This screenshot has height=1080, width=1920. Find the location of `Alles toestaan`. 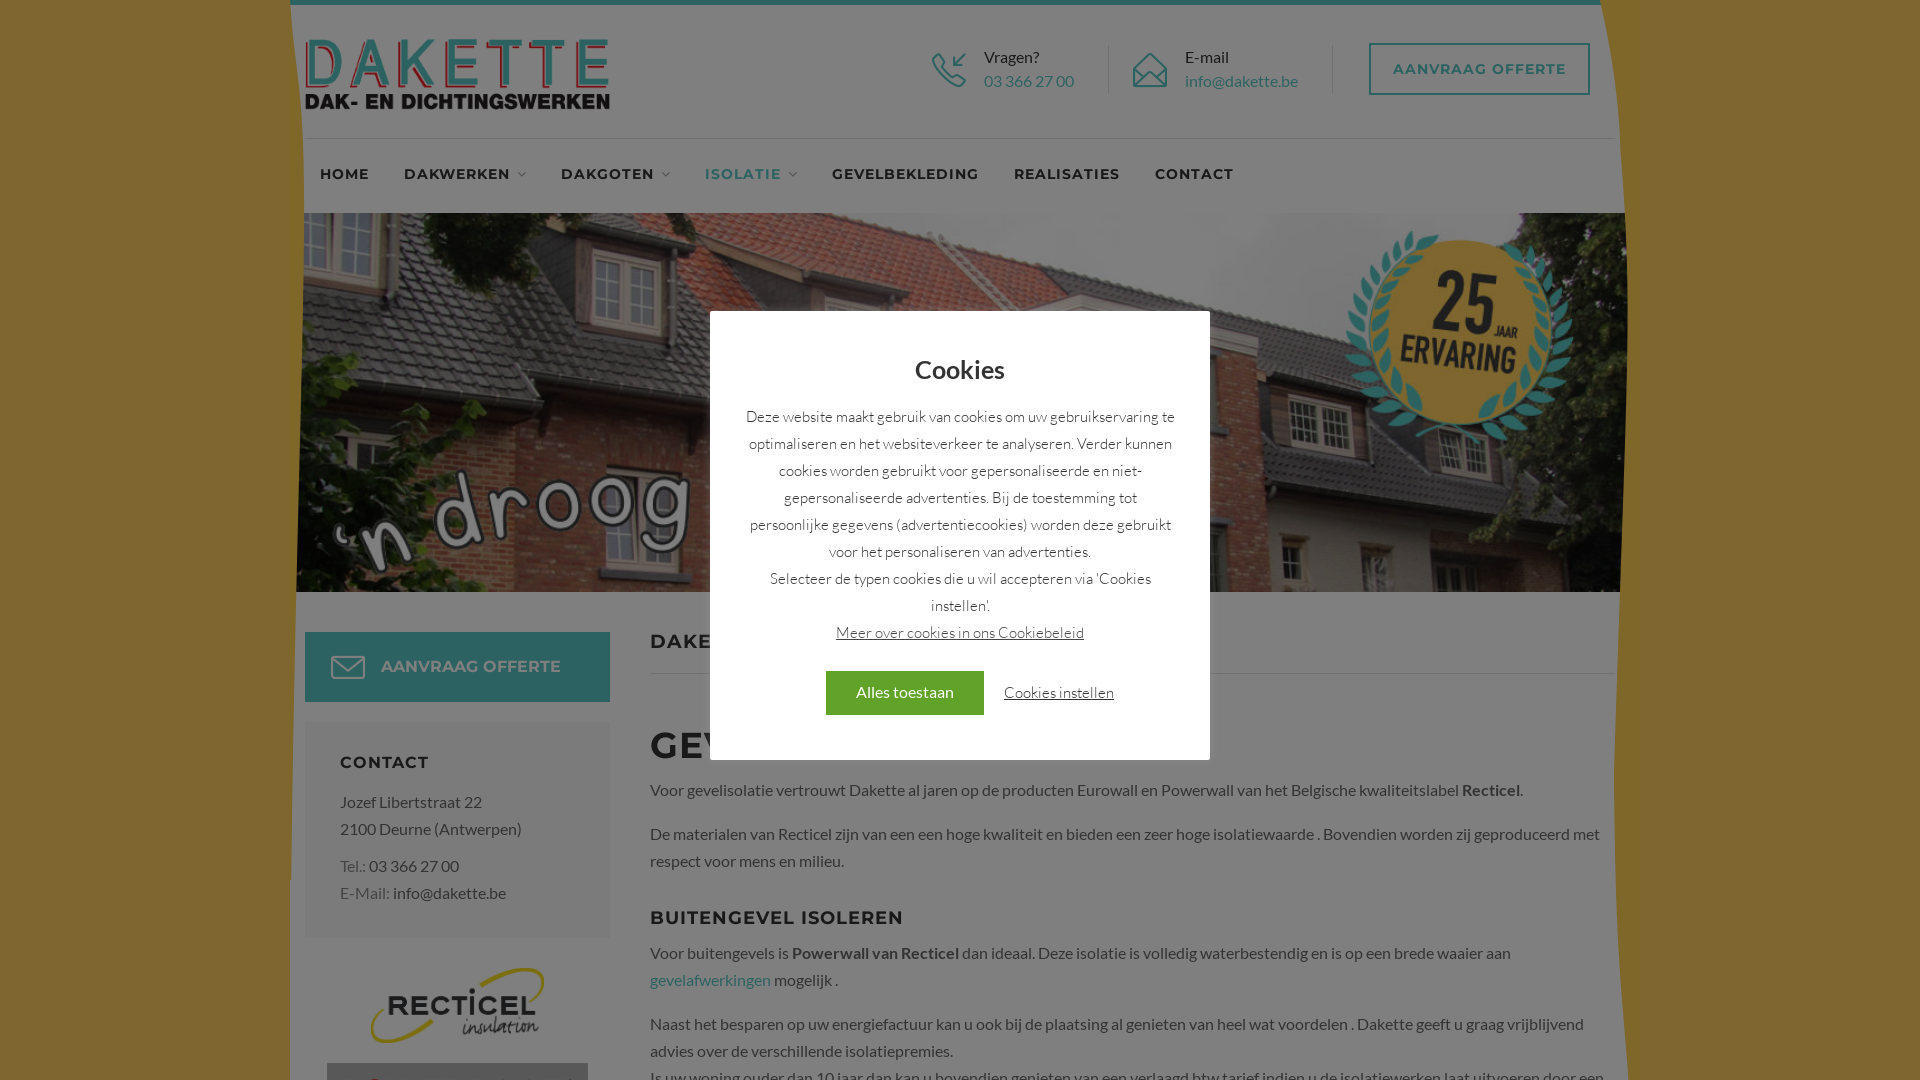

Alles toestaan is located at coordinates (904, 692).